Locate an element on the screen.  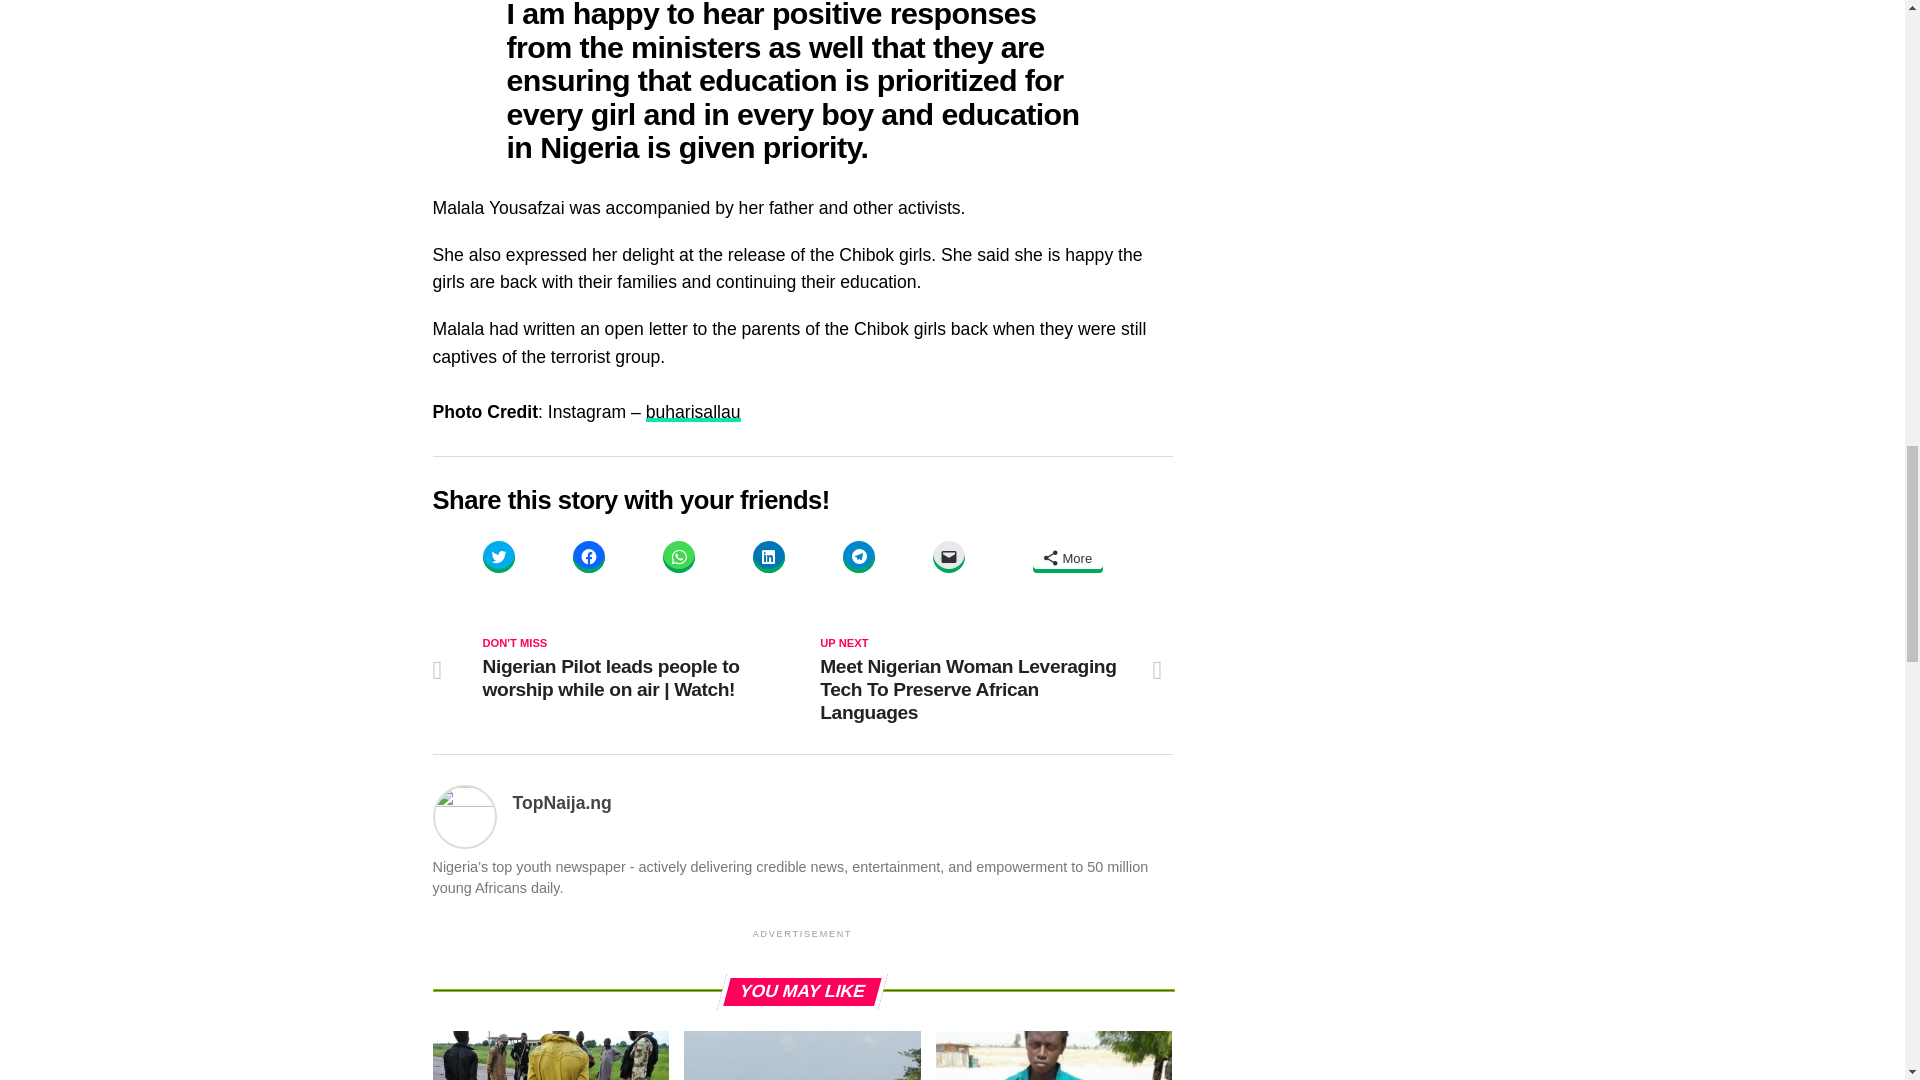
buharisallau is located at coordinates (693, 412).